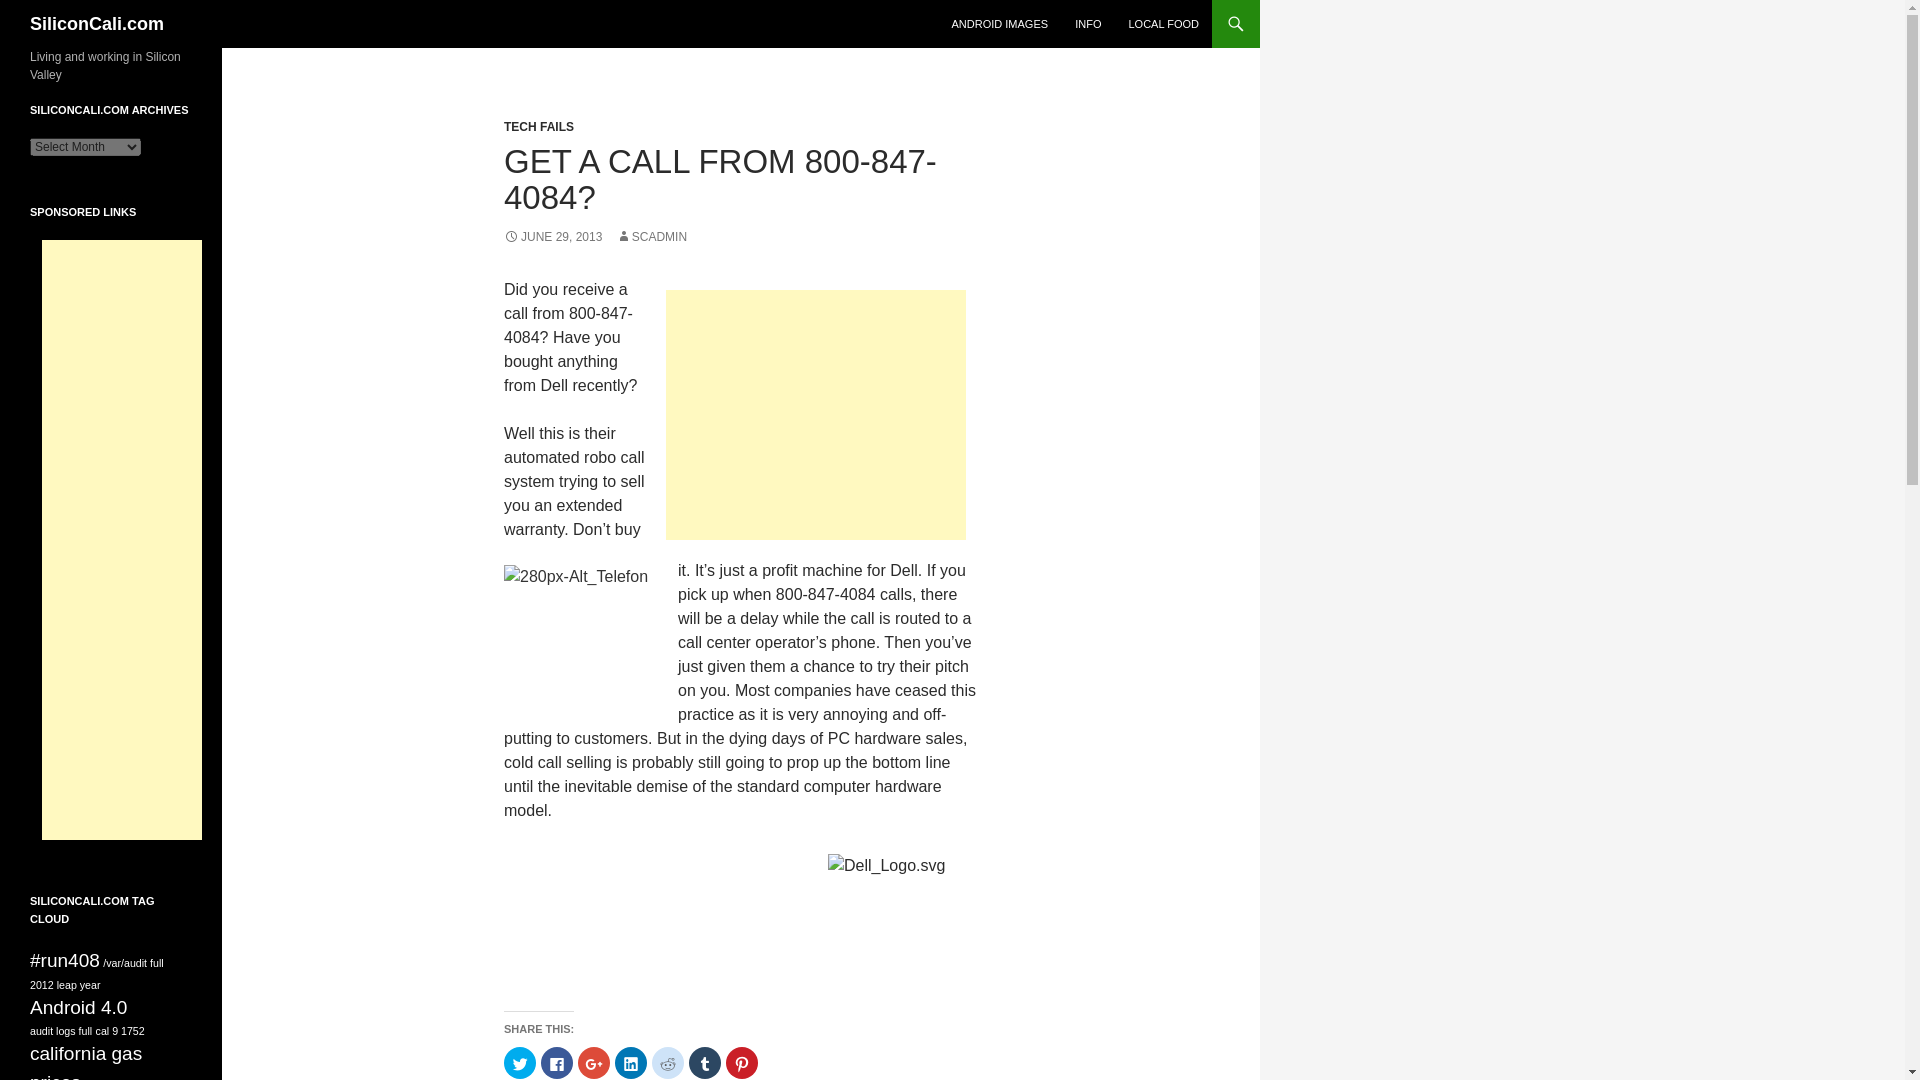 This screenshot has width=1920, height=1080. Describe the element at coordinates (742, 1062) in the screenshot. I see `Click to share on Pinterest` at that location.